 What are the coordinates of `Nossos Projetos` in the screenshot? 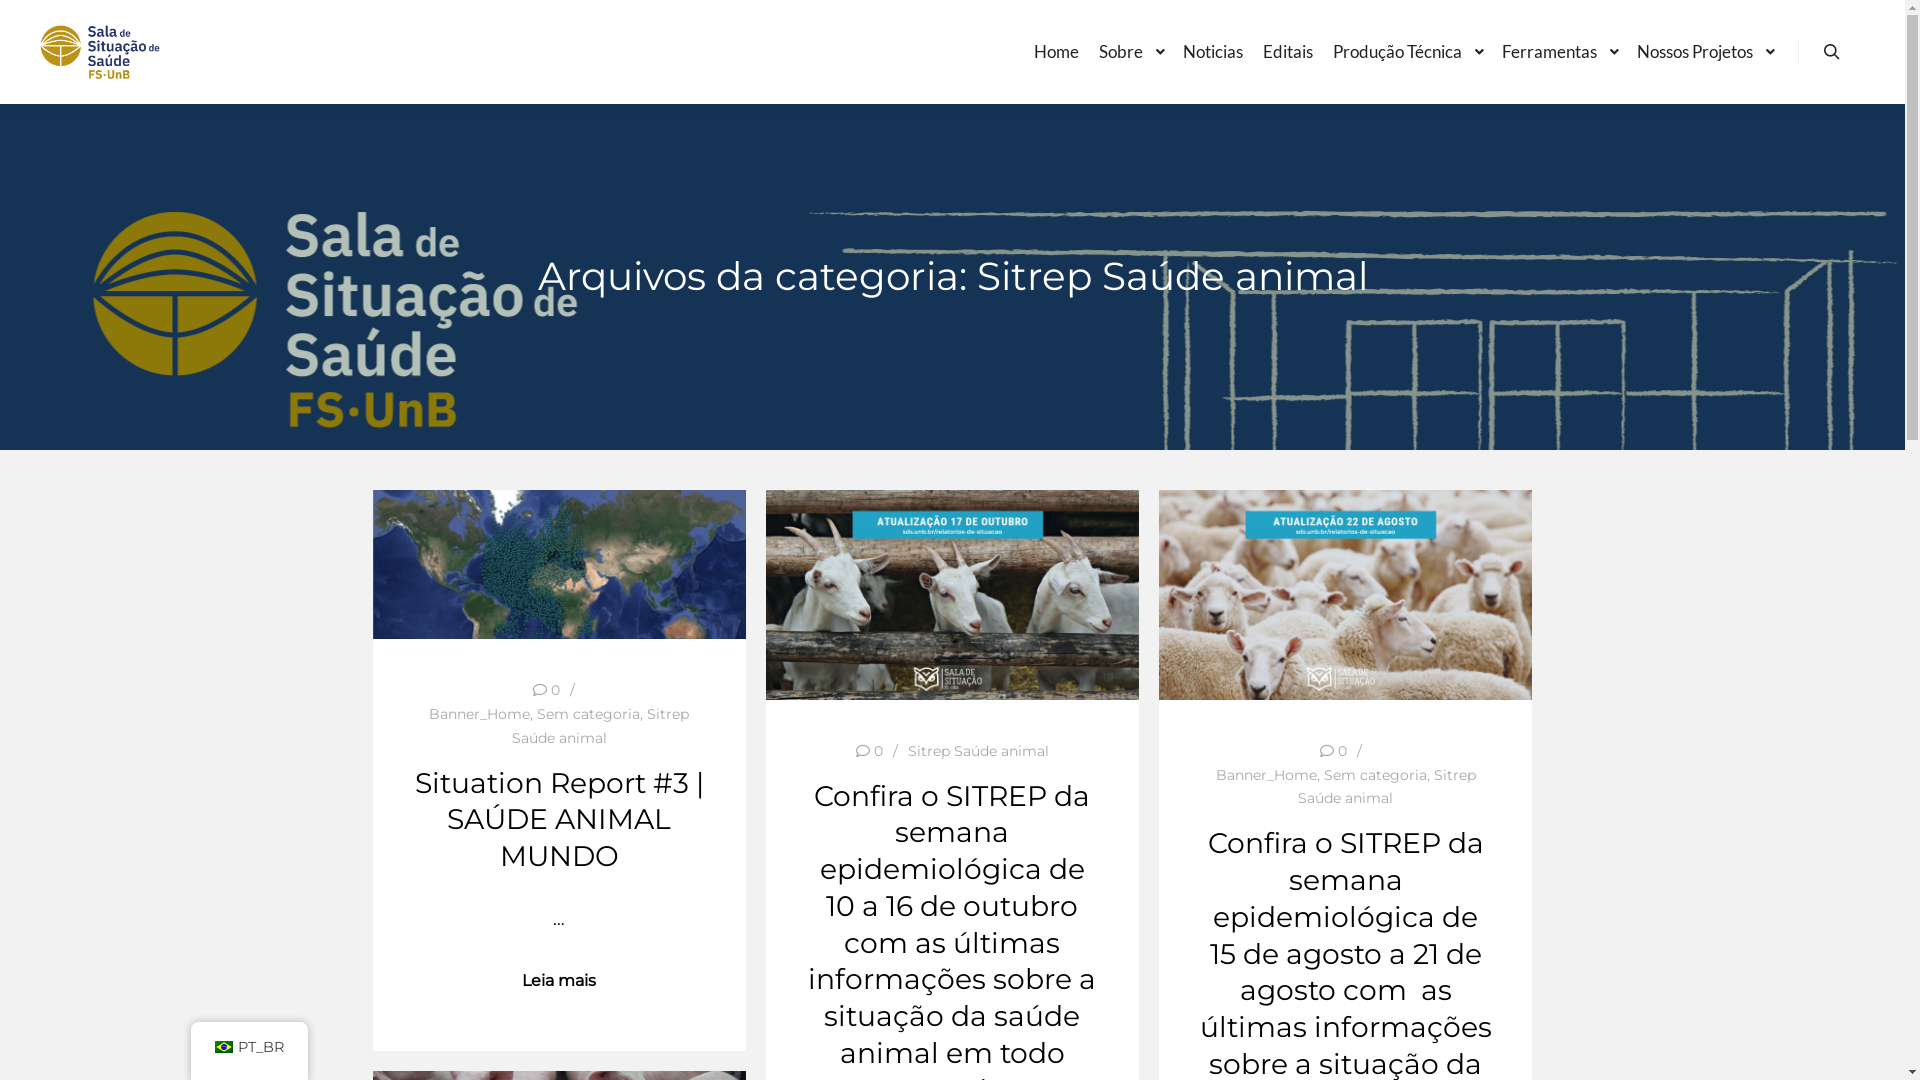 It's located at (1692, 52).